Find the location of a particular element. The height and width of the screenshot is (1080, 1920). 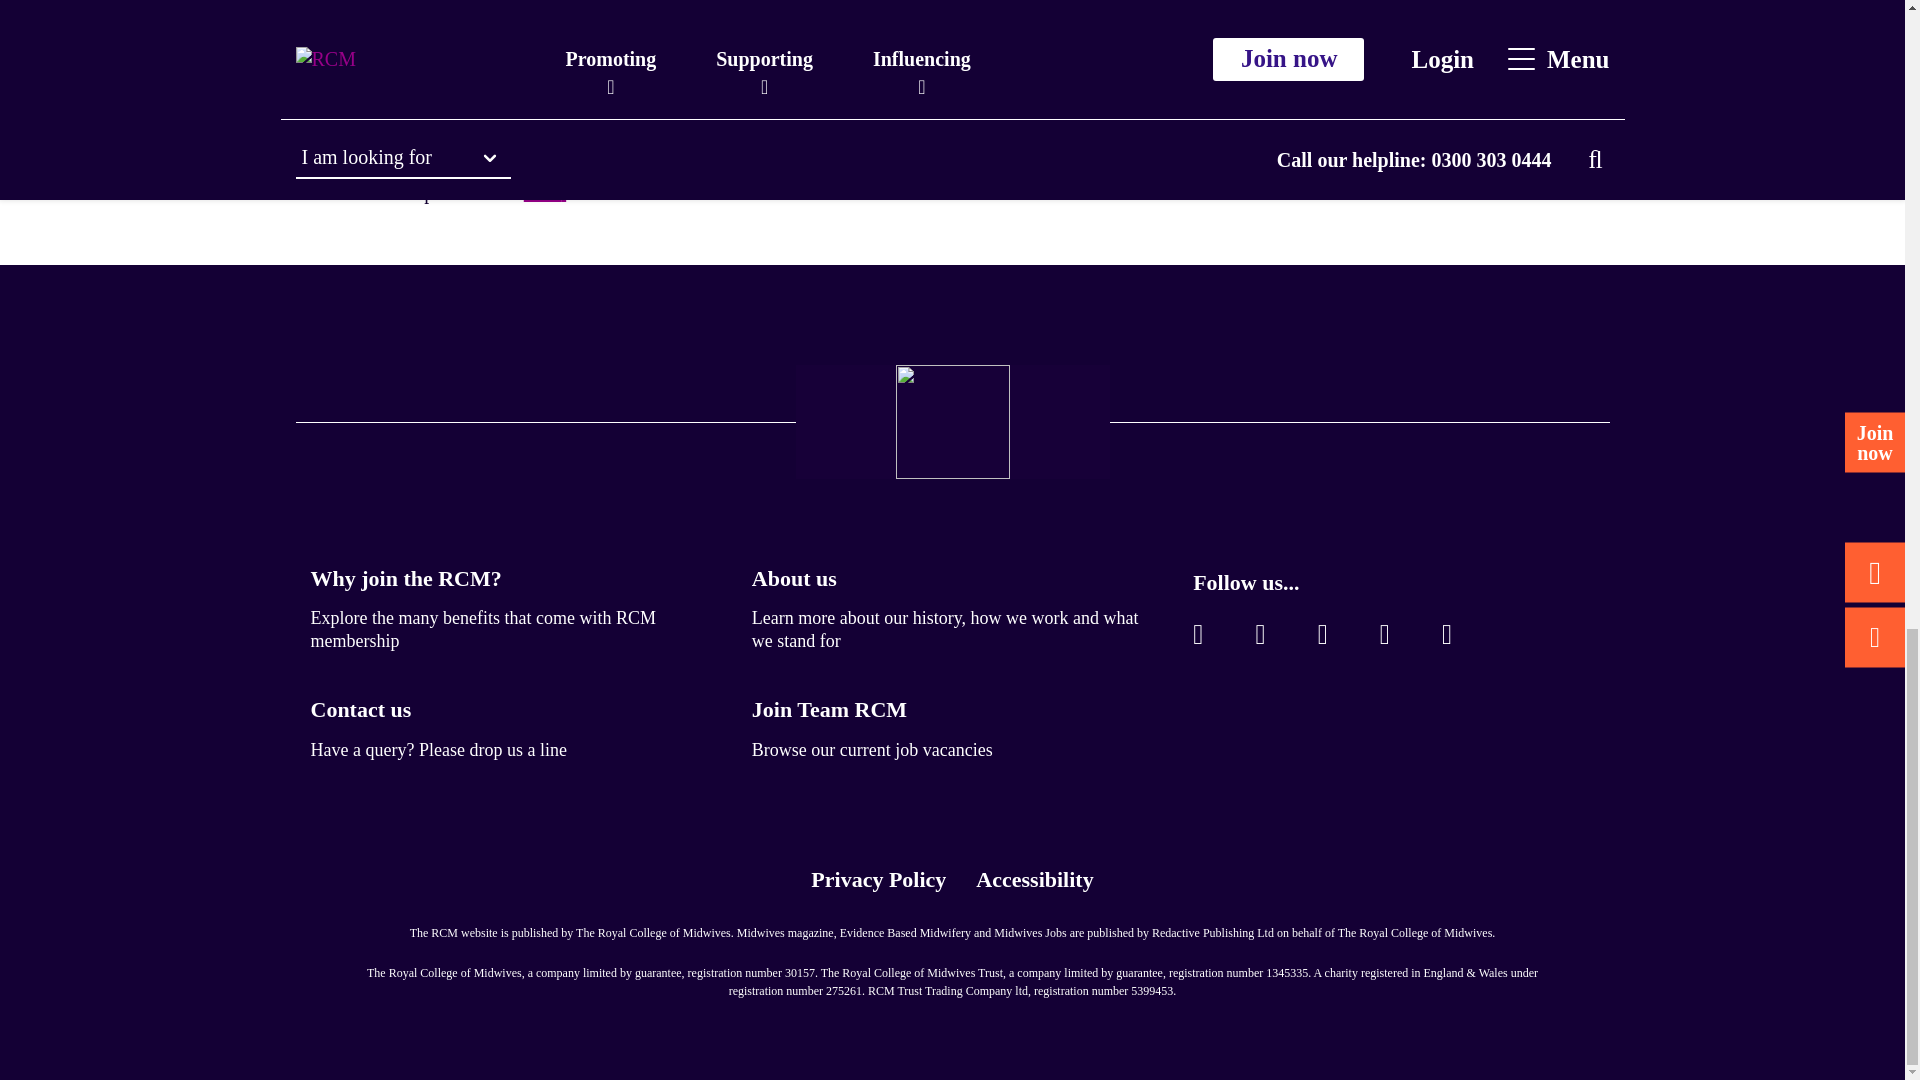

Why join the RCM? is located at coordinates (405, 578).